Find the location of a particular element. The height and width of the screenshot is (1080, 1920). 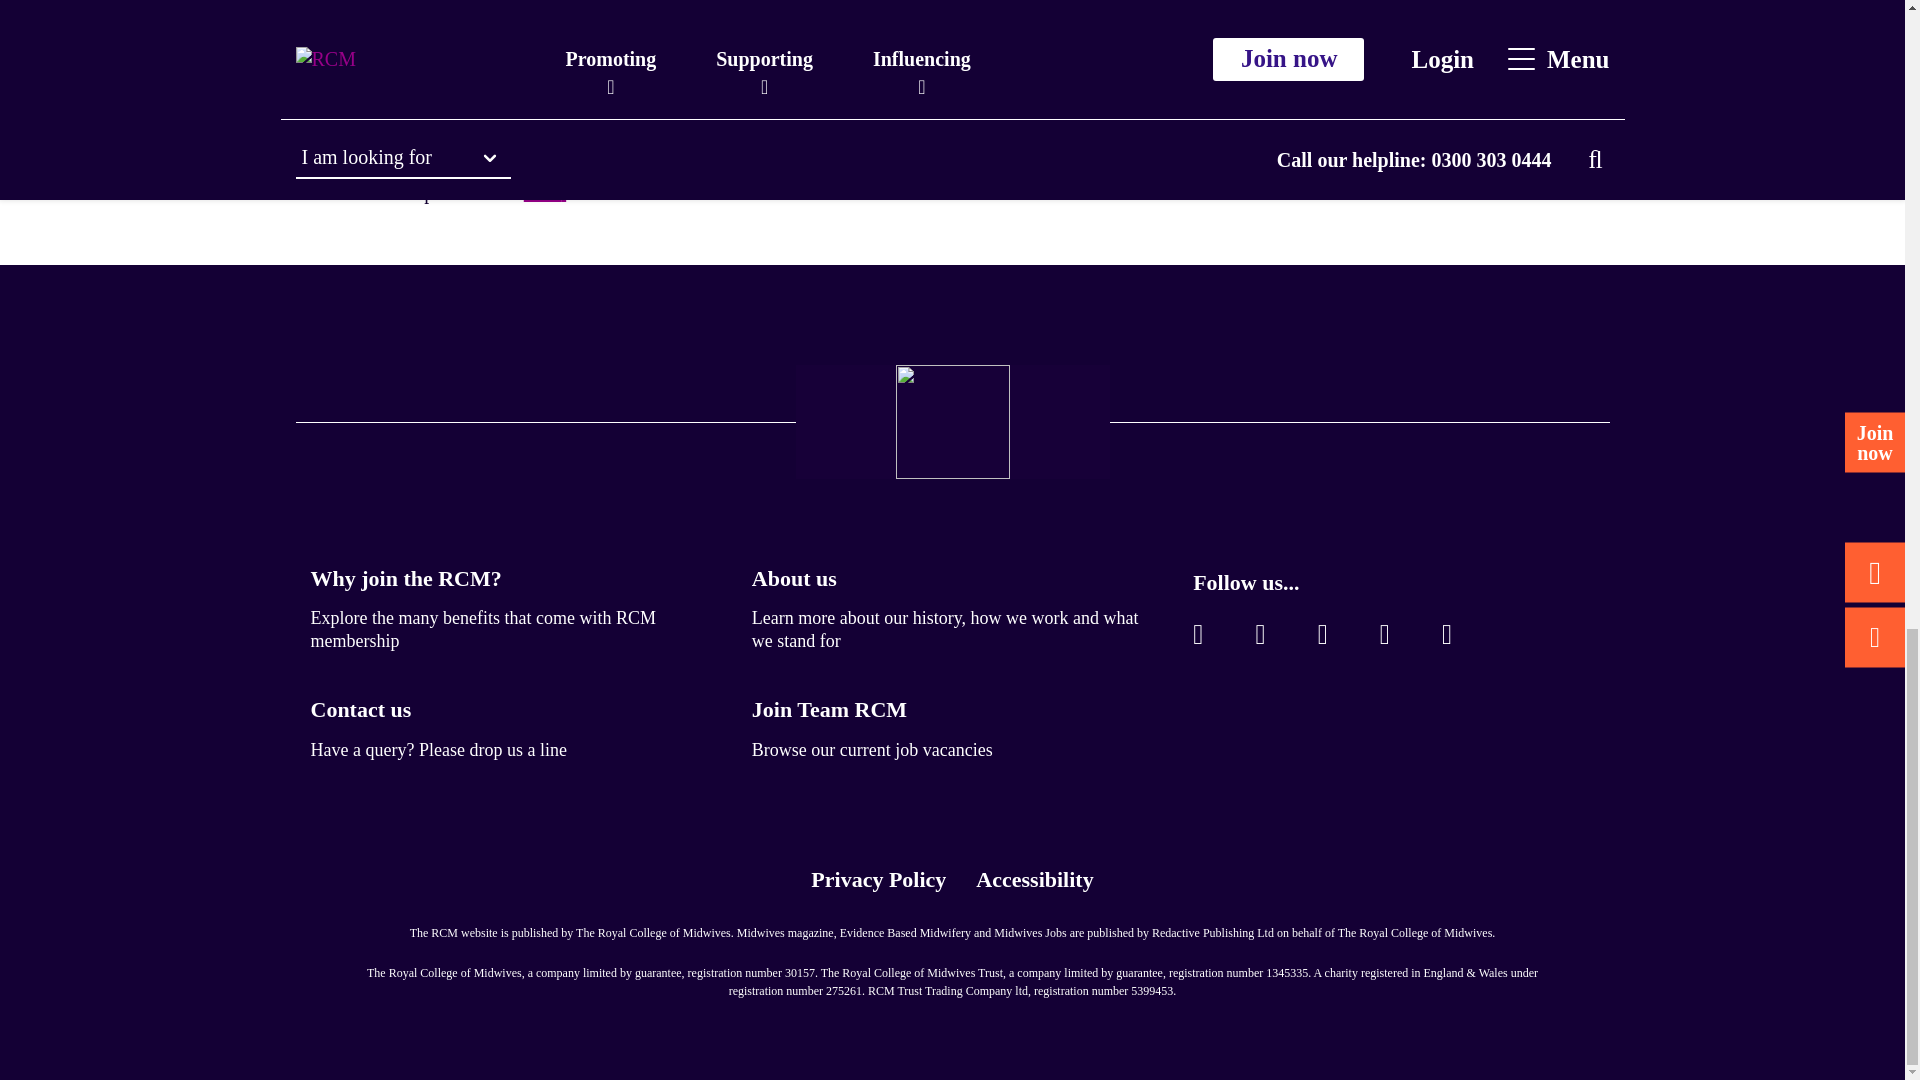

Why join the RCM? is located at coordinates (405, 578).